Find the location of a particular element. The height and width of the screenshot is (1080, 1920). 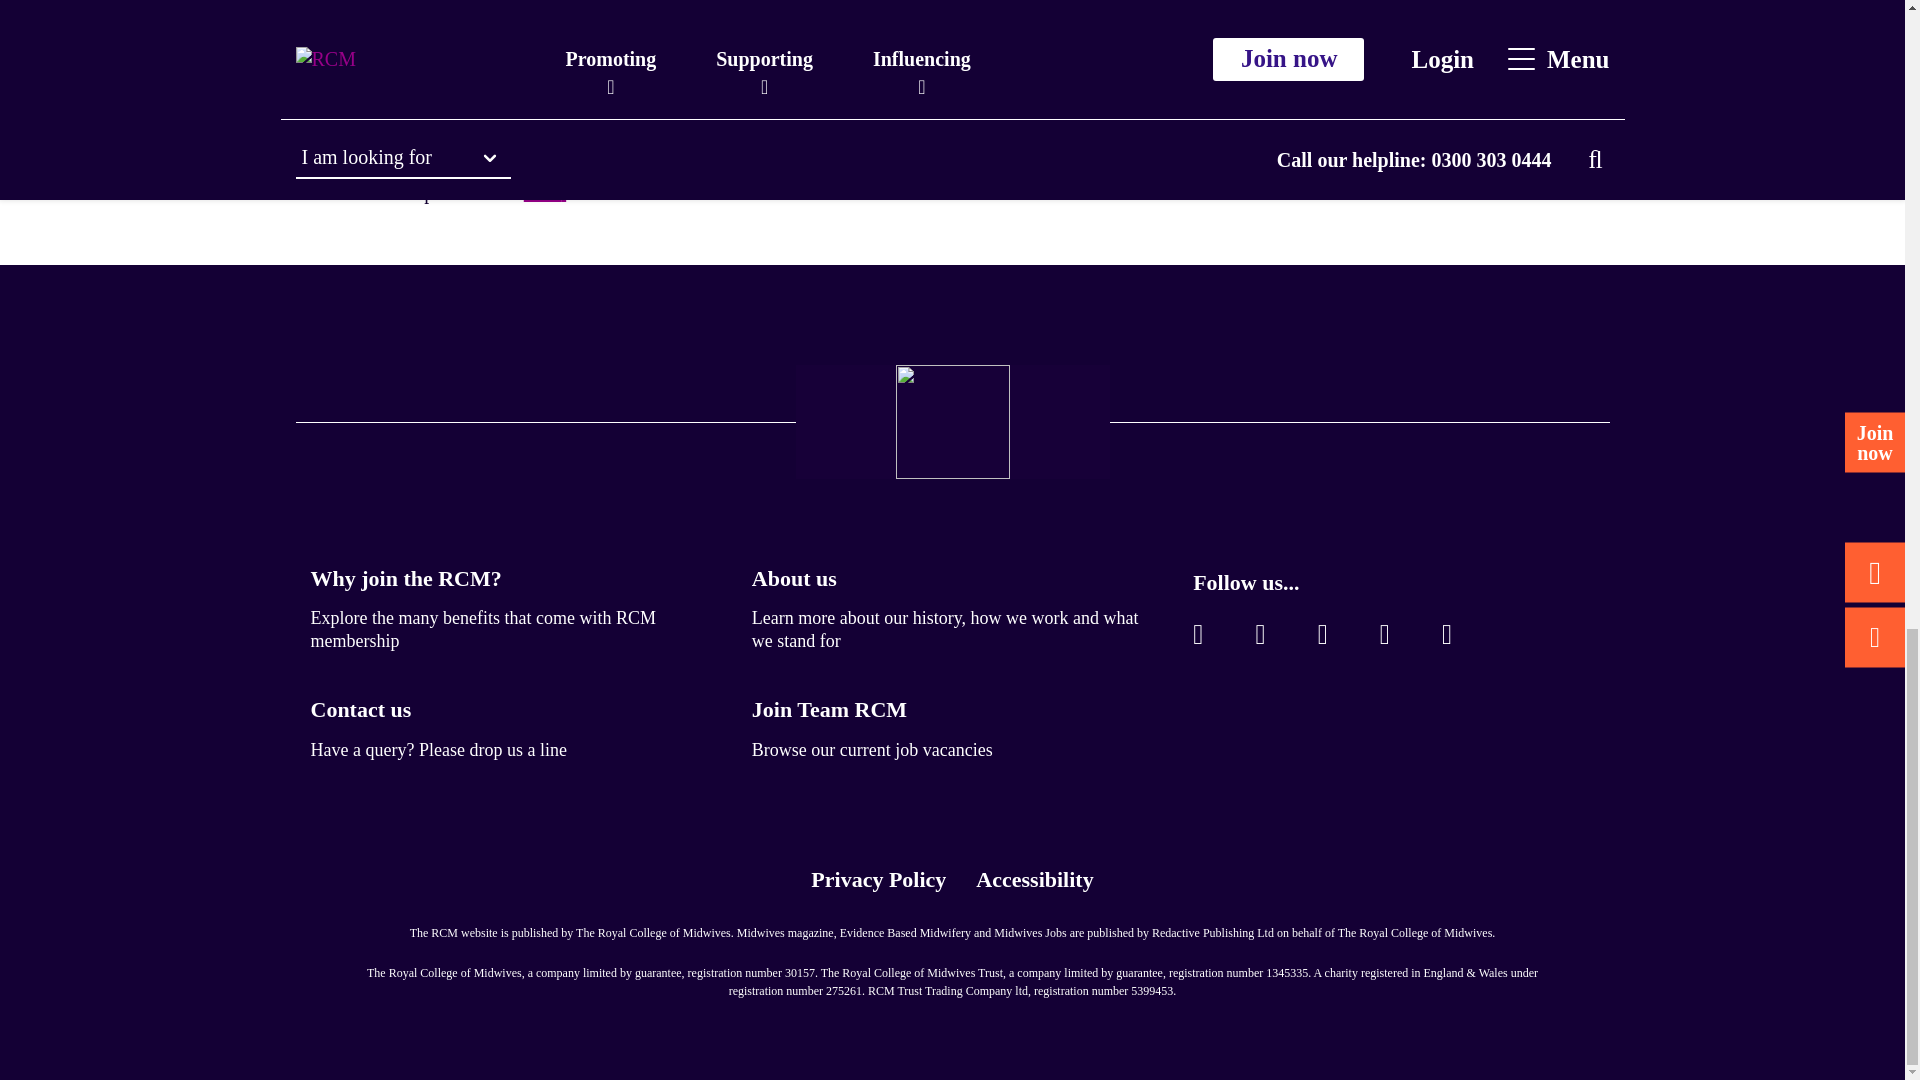

Why join the RCM? is located at coordinates (405, 578).